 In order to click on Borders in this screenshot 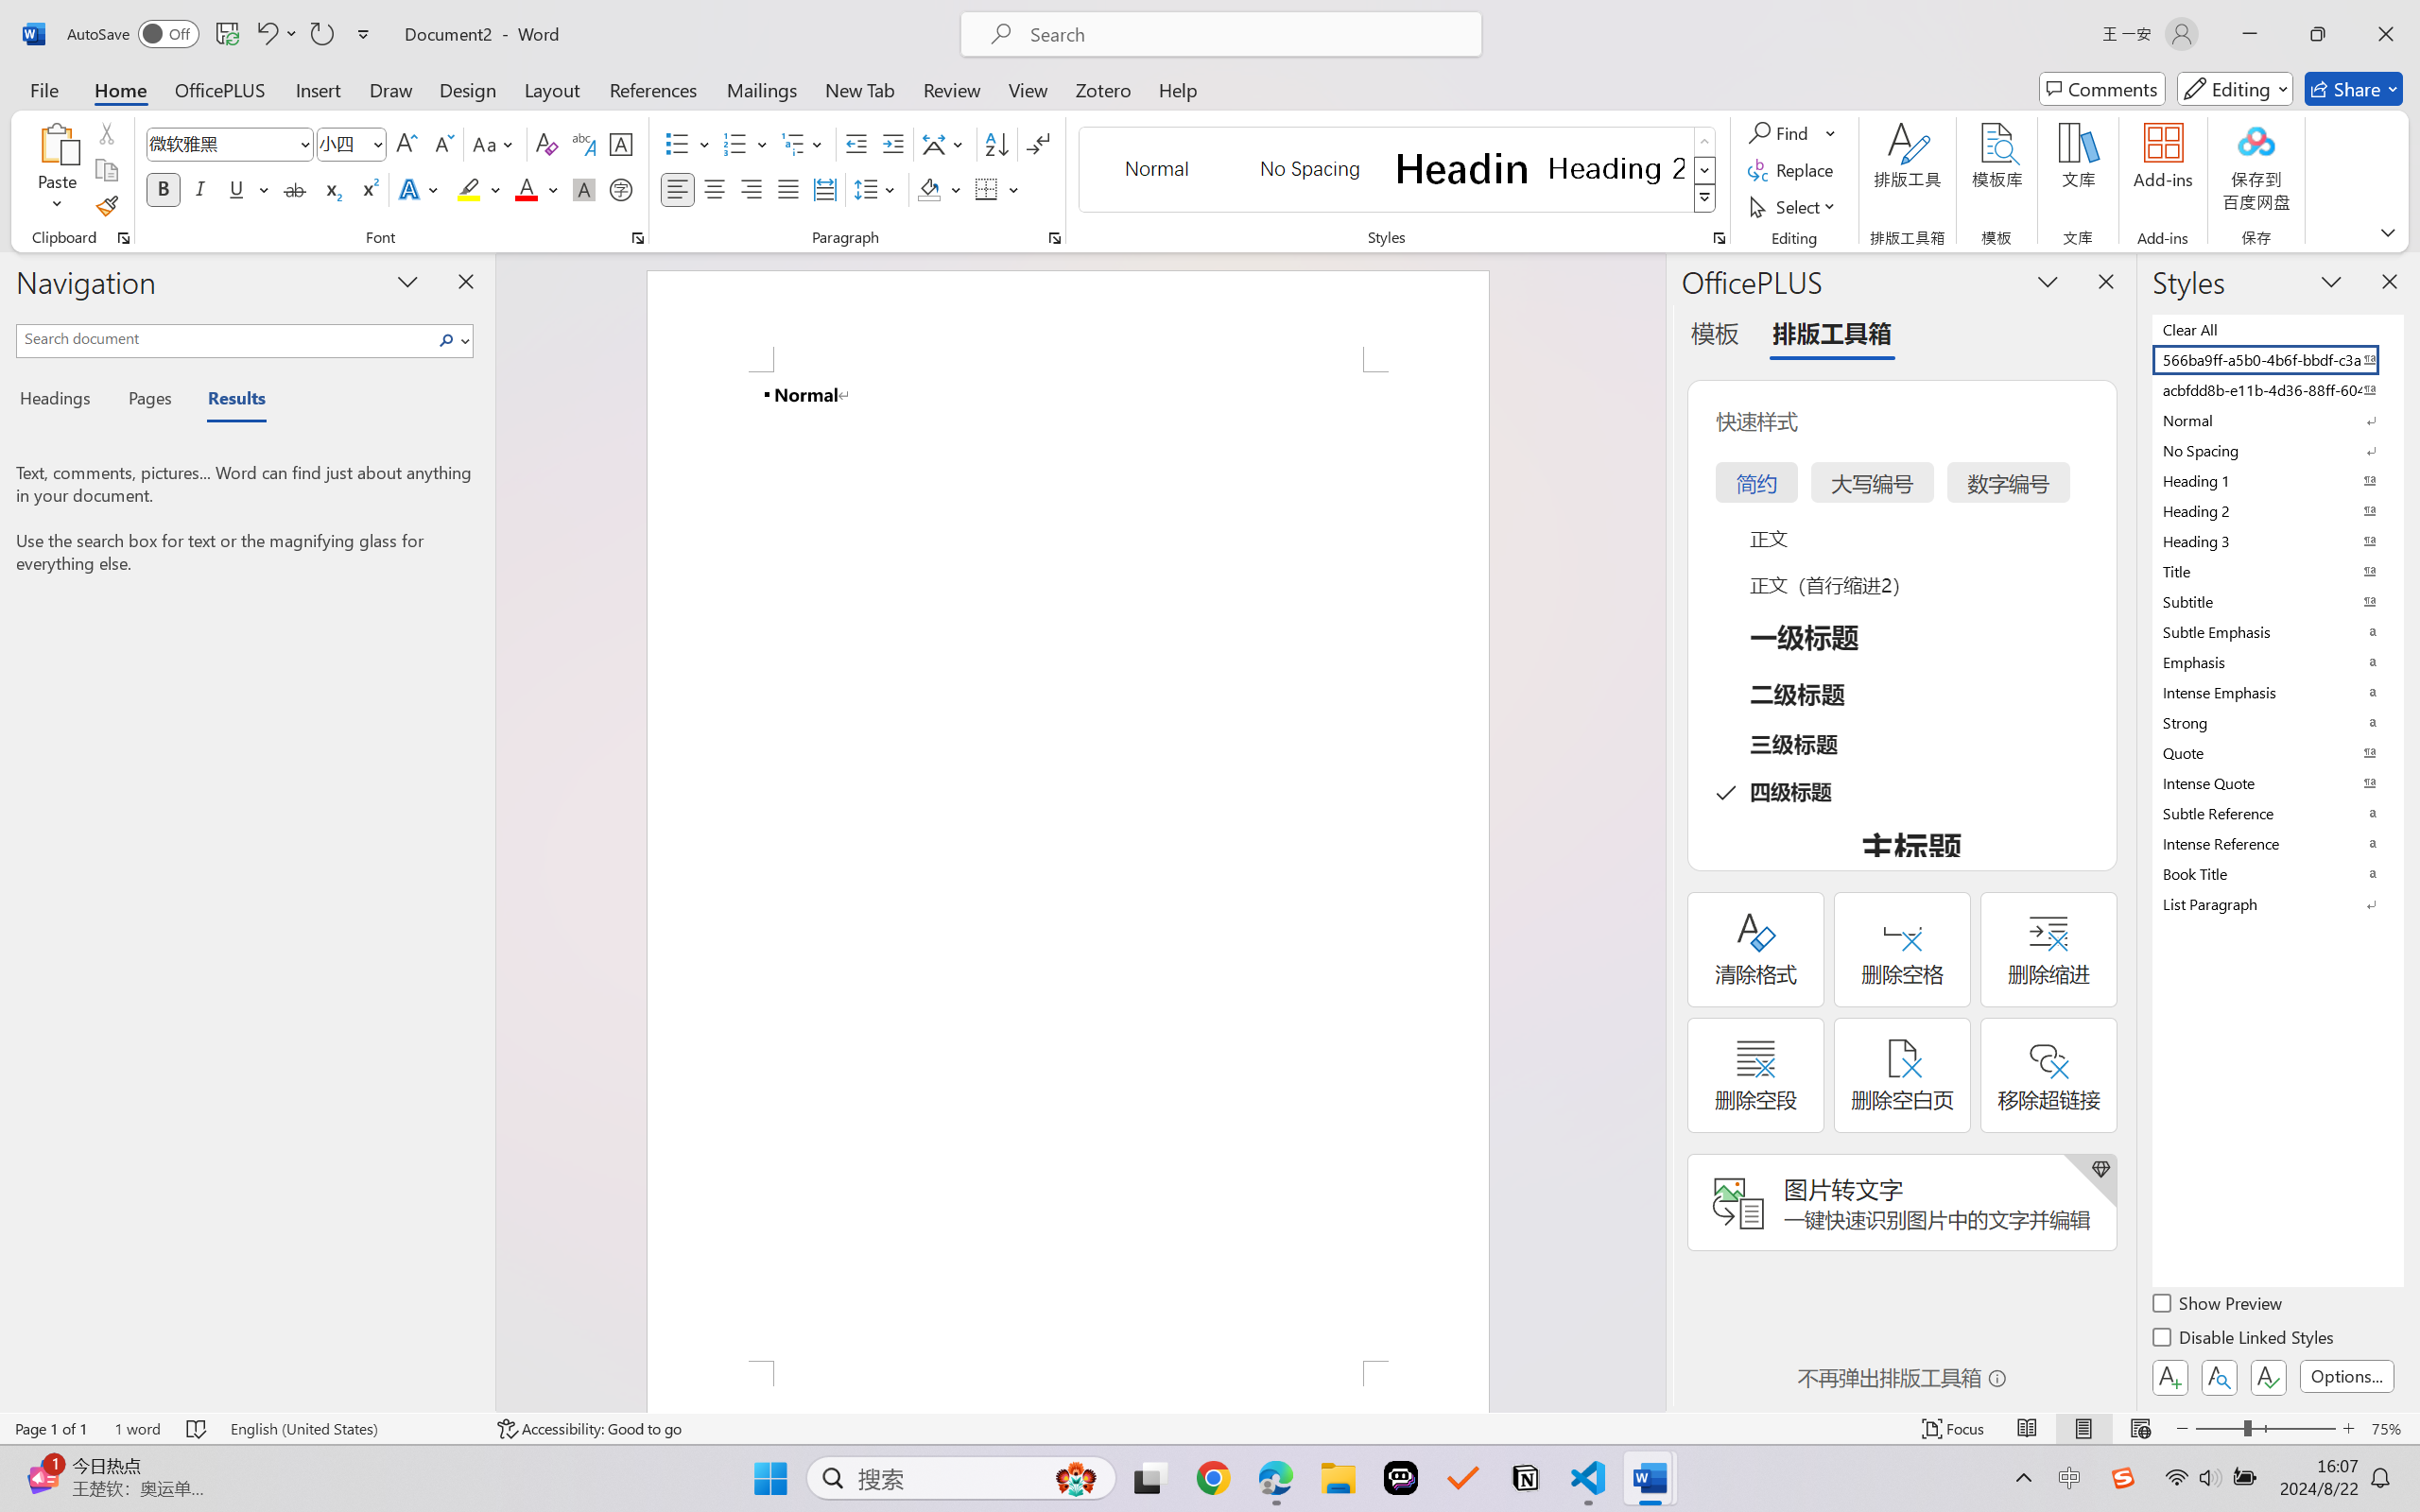, I will do `click(987, 189)`.